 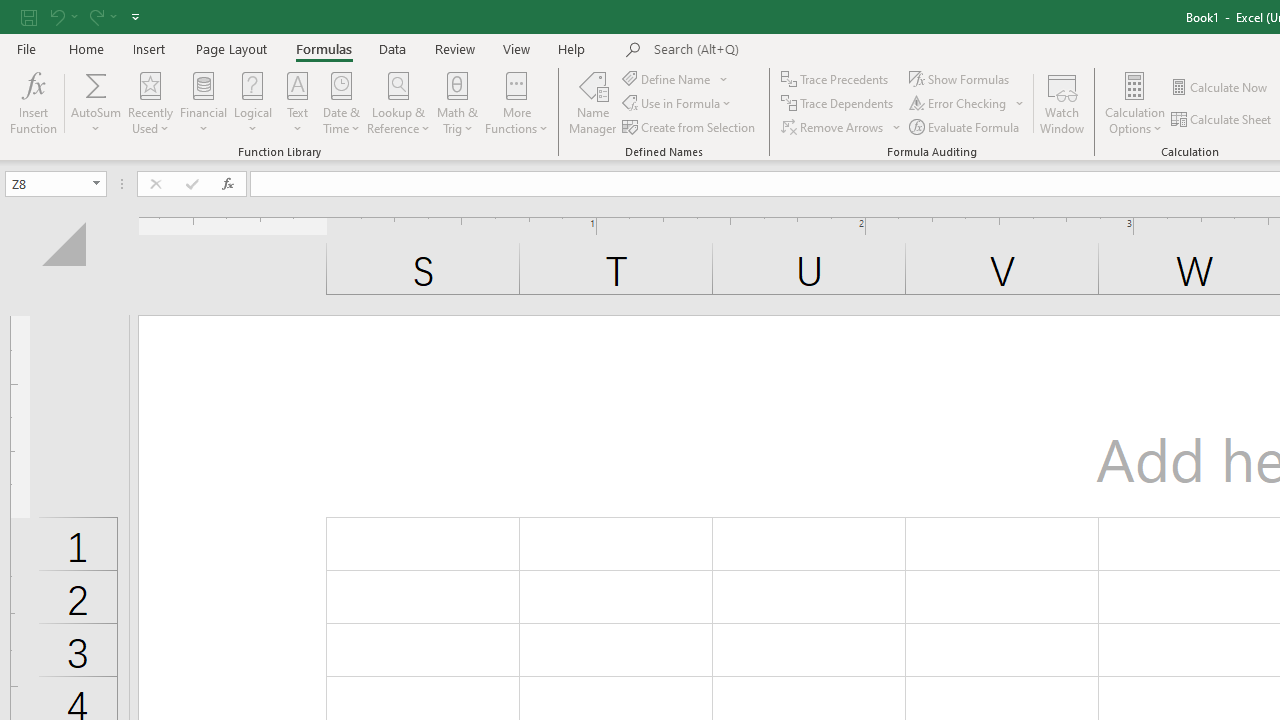 What do you see at coordinates (34, 102) in the screenshot?
I see `Insert Function...` at bounding box center [34, 102].